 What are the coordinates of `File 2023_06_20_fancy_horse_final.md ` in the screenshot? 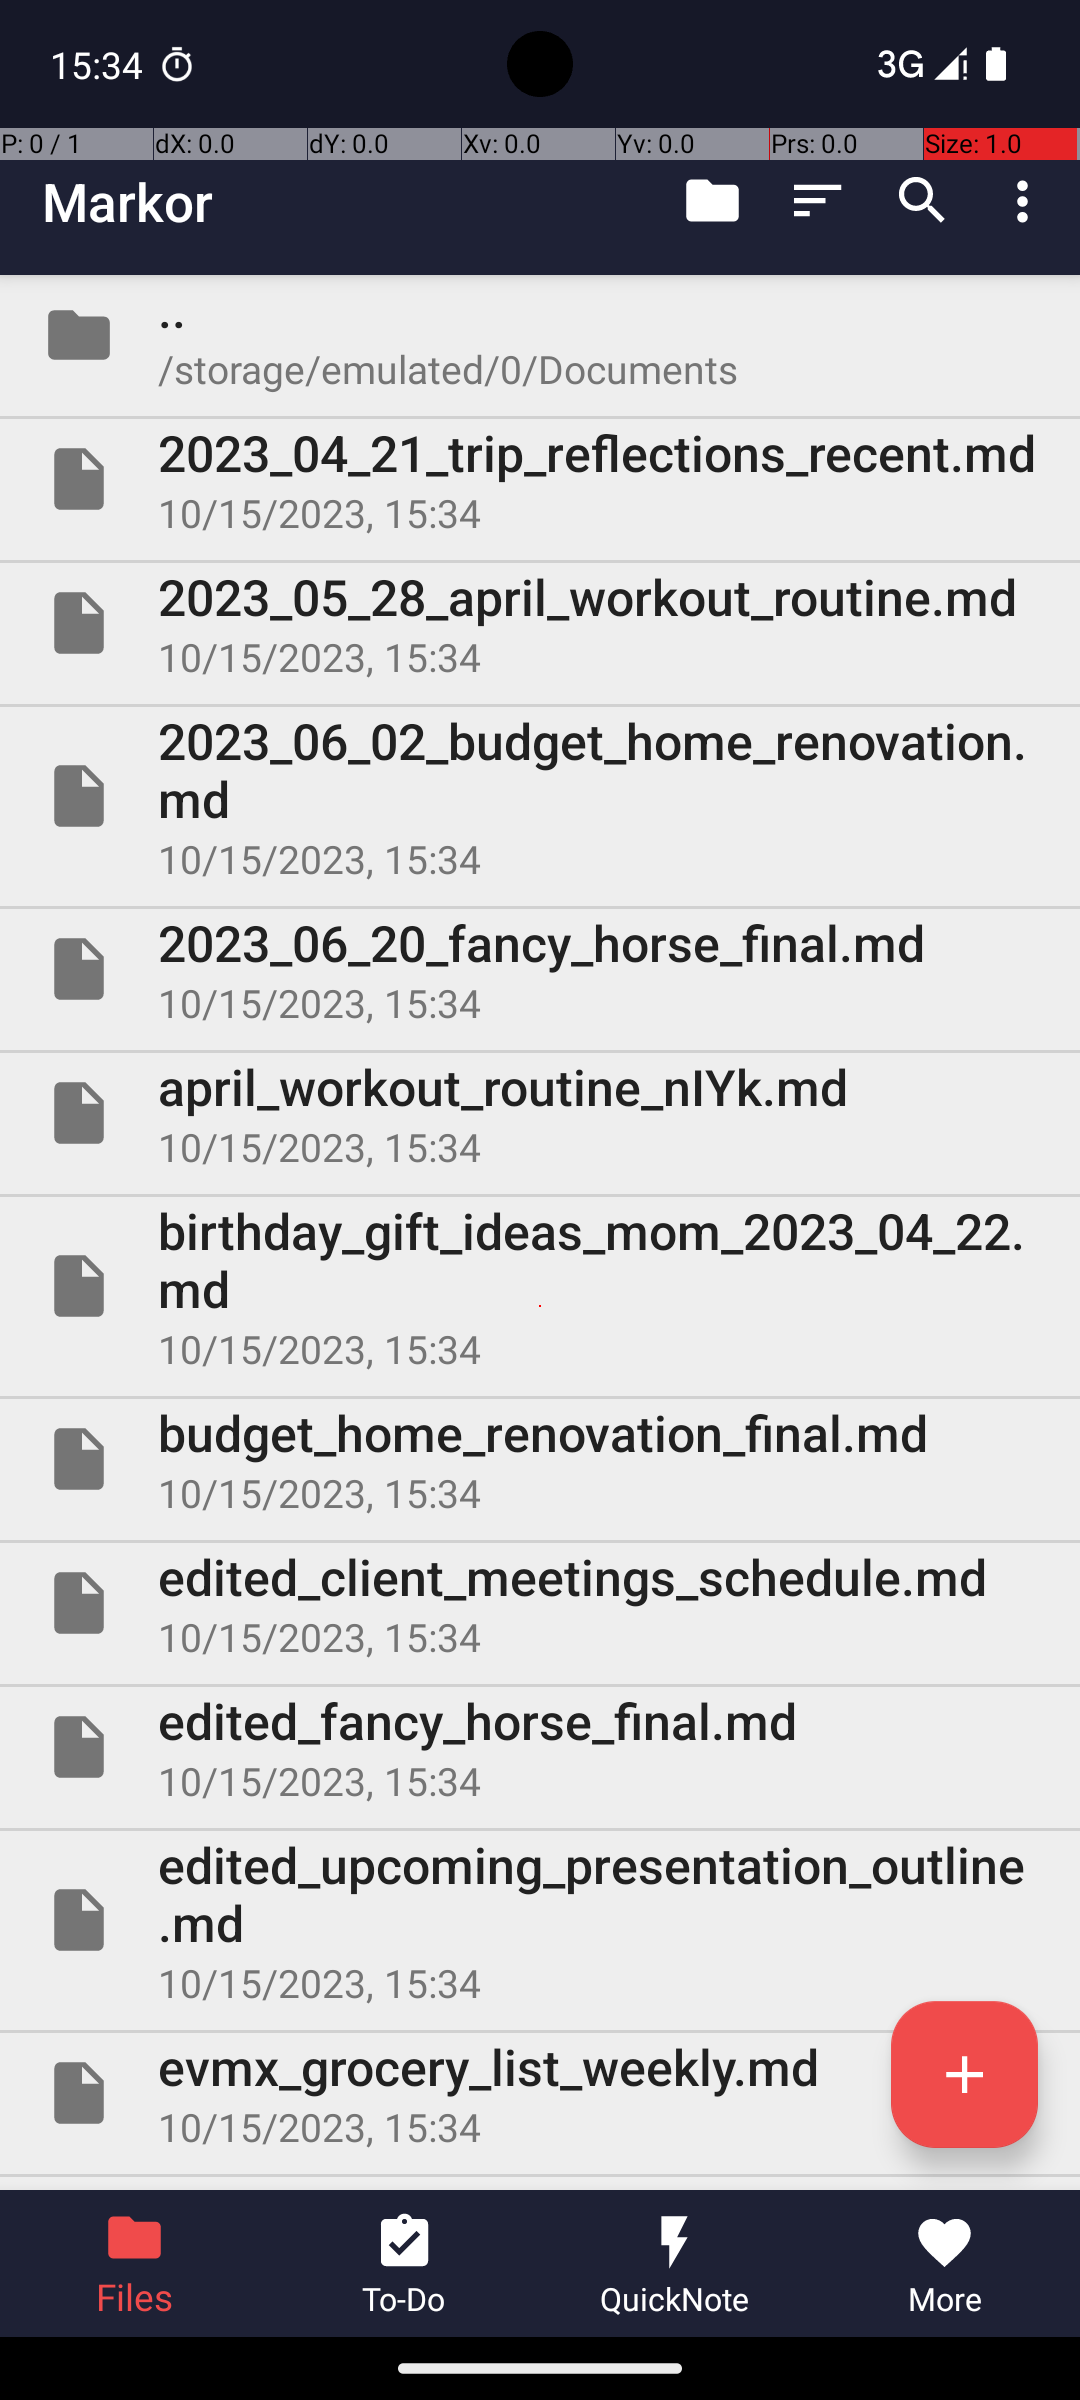 It's located at (540, 968).